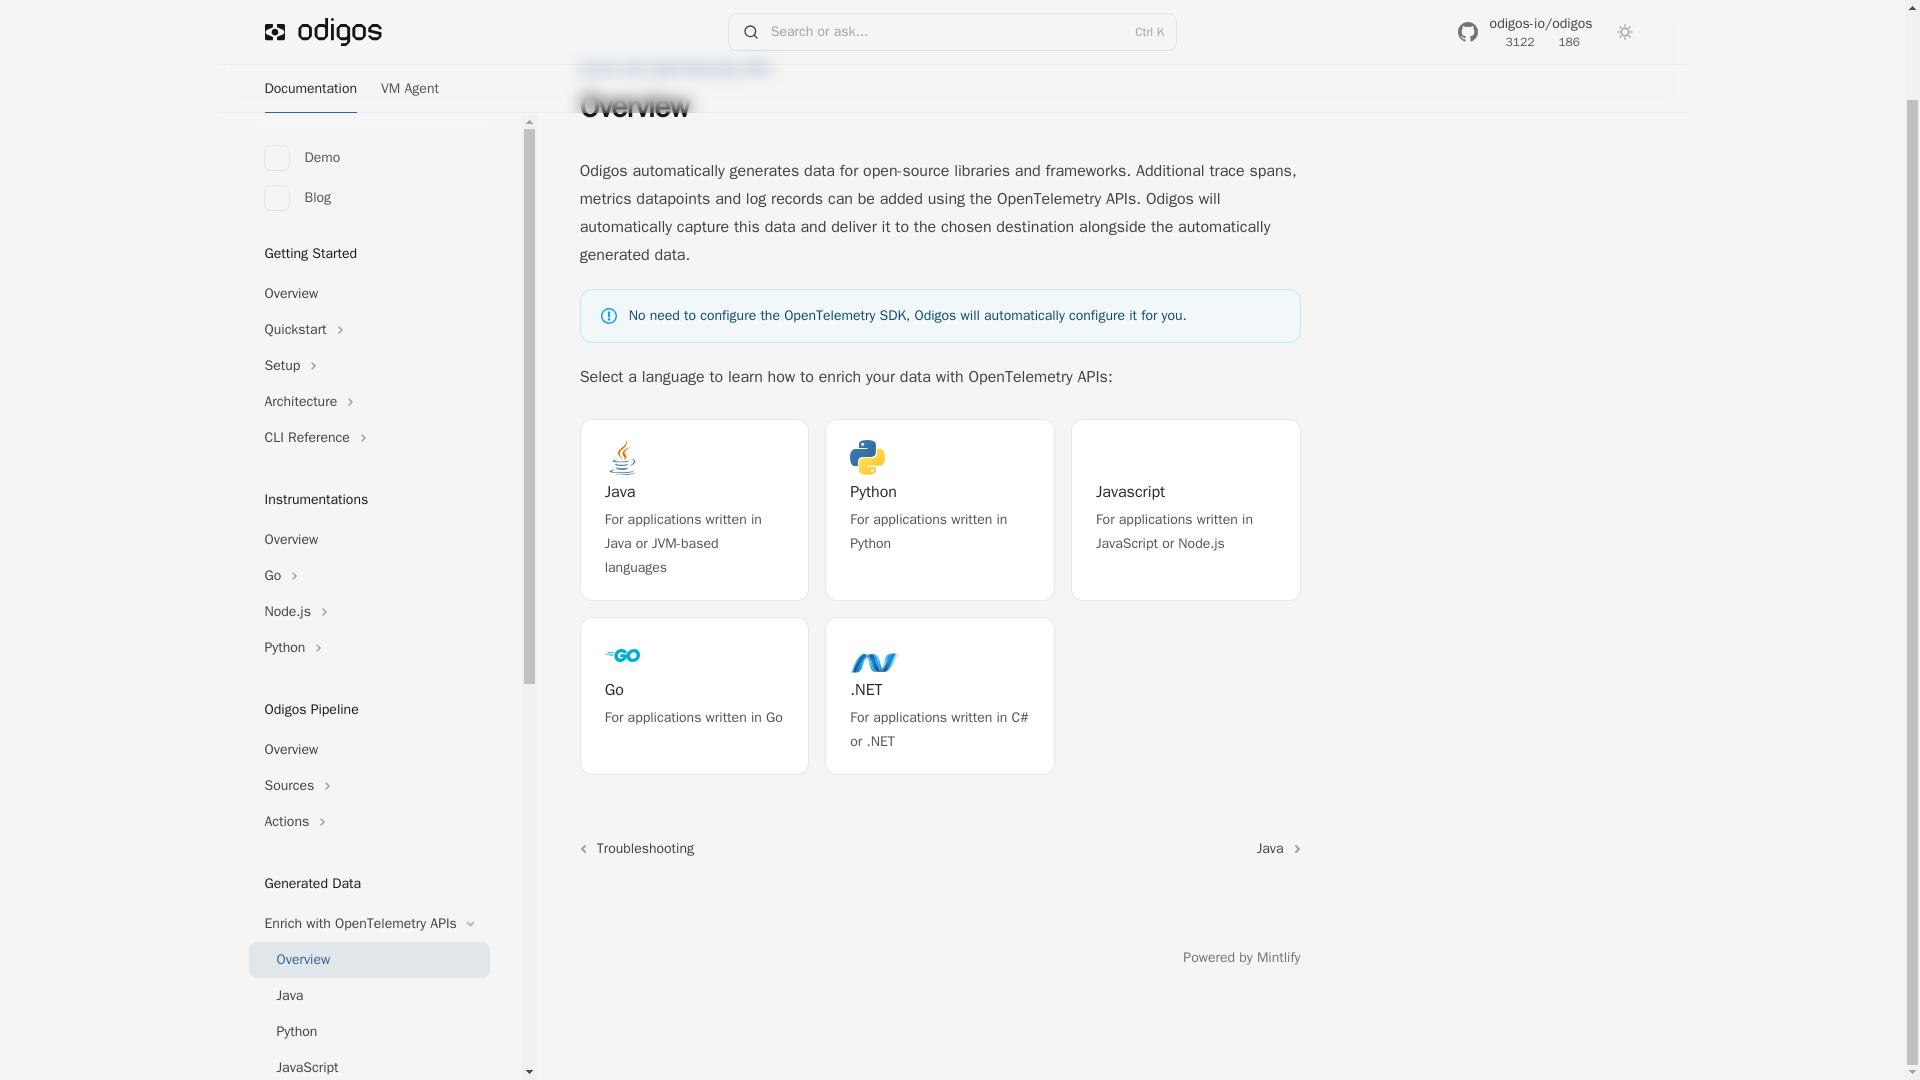  What do you see at coordinates (368, 972) in the screenshot?
I see `VM Agent` at bounding box center [368, 972].